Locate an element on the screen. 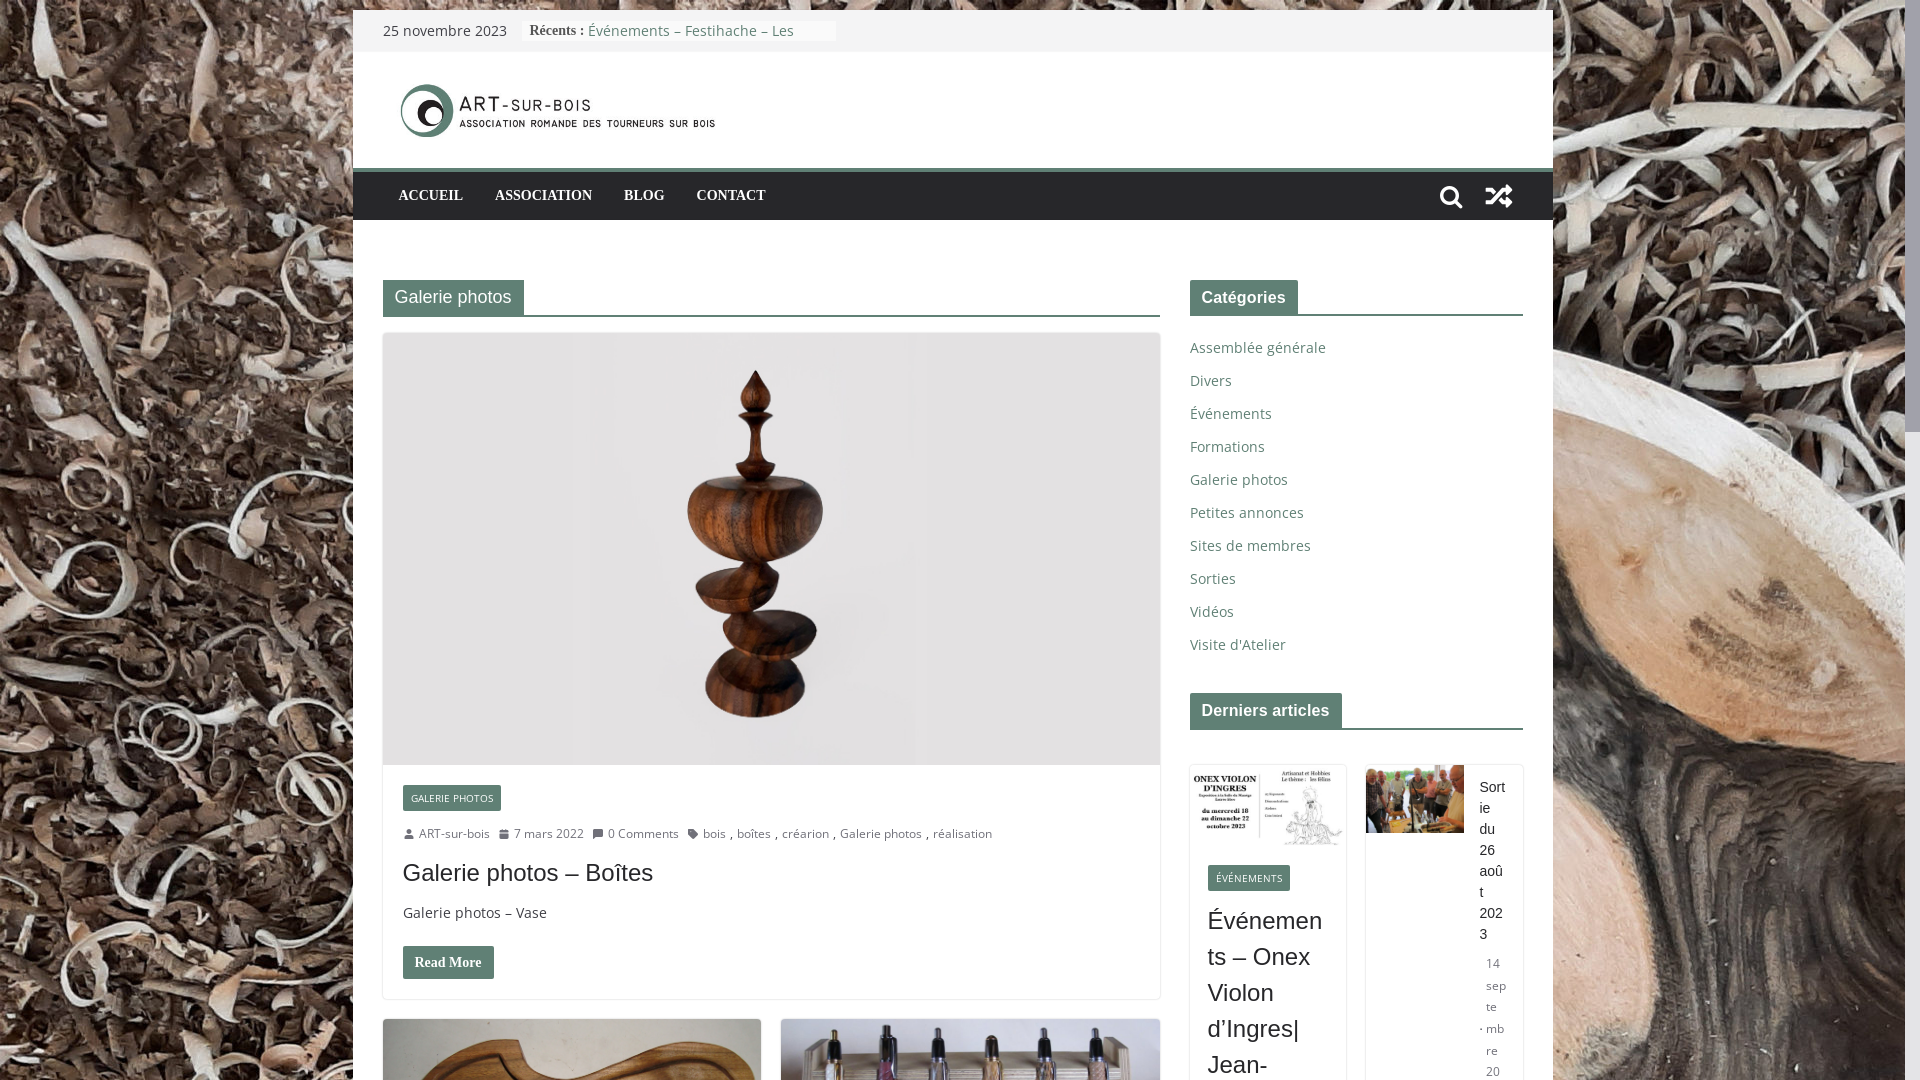 The height and width of the screenshot is (1080, 1920). ASSOCIATION is located at coordinates (544, 196).